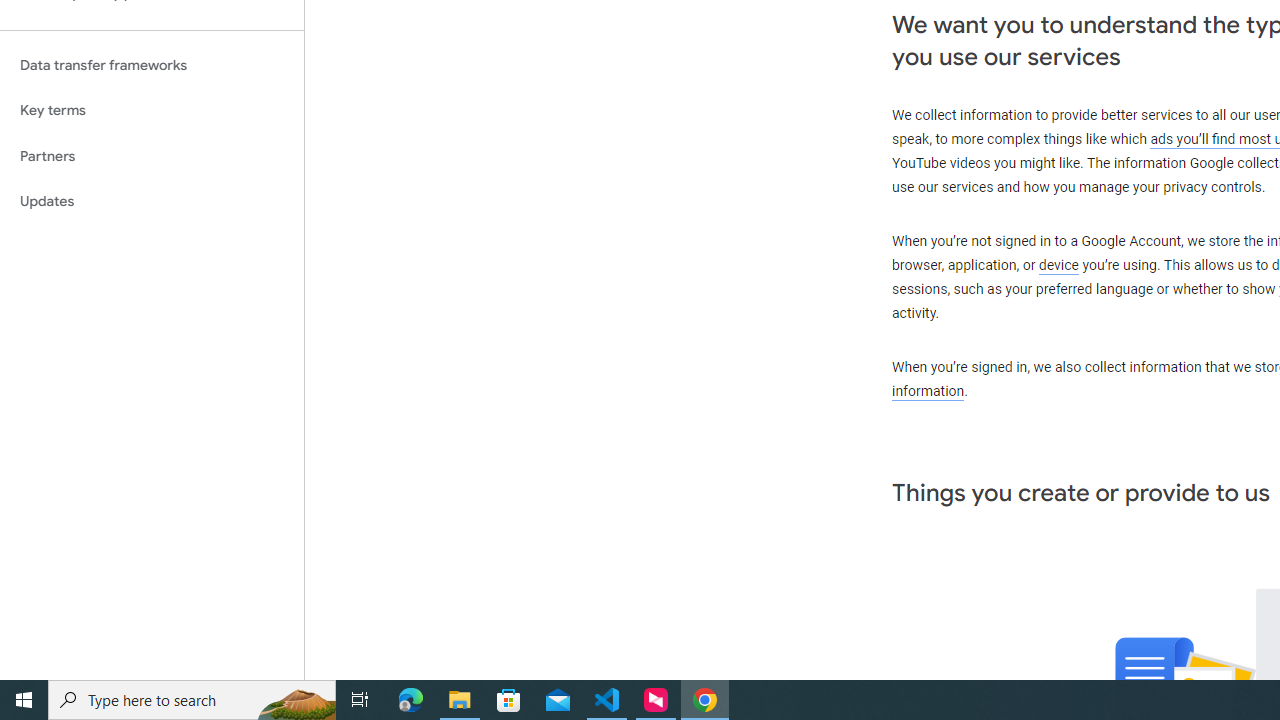 Image resolution: width=1280 pixels, height=720 pixels. What do you see at coordinates (152, 202) in the screenshot?
I see `Updates` at bounding box center [152, 202].